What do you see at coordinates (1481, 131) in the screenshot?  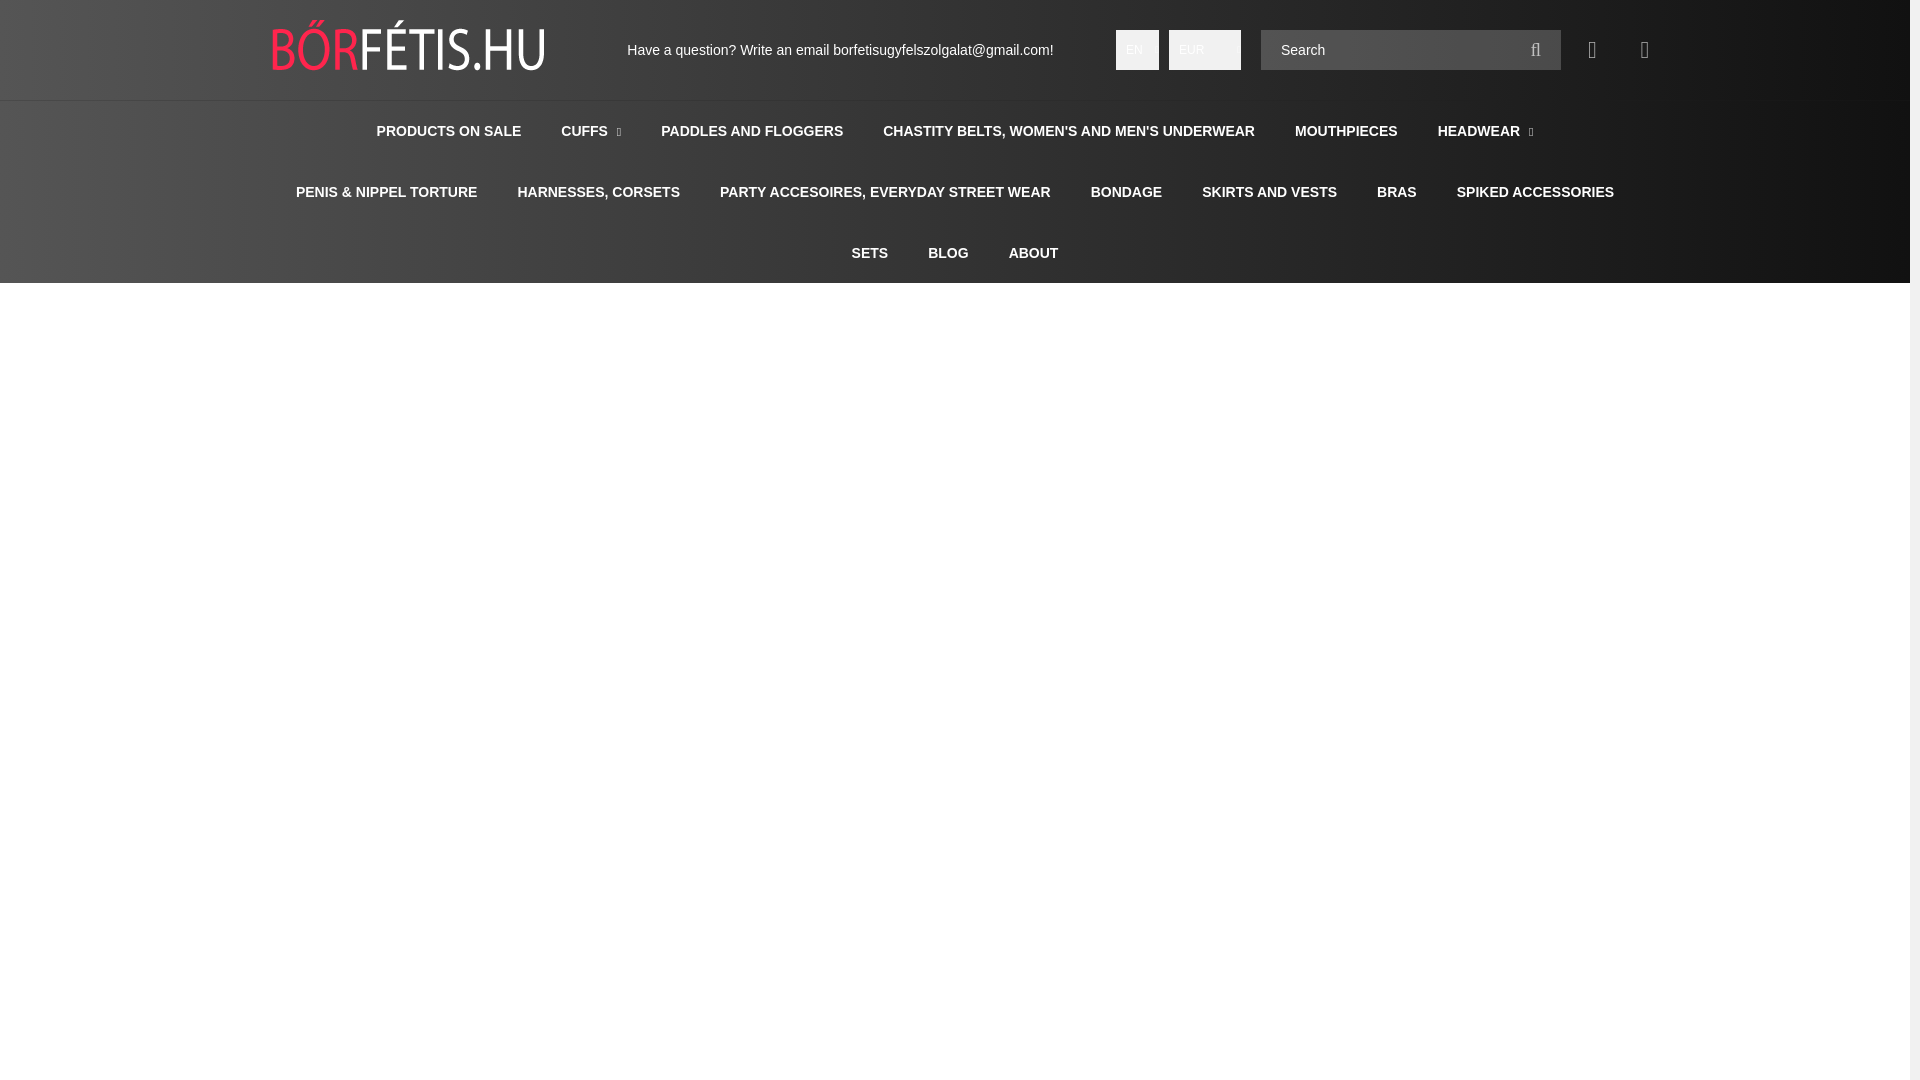 I see `HEADWEAR` at bounding box center [1481, 131].